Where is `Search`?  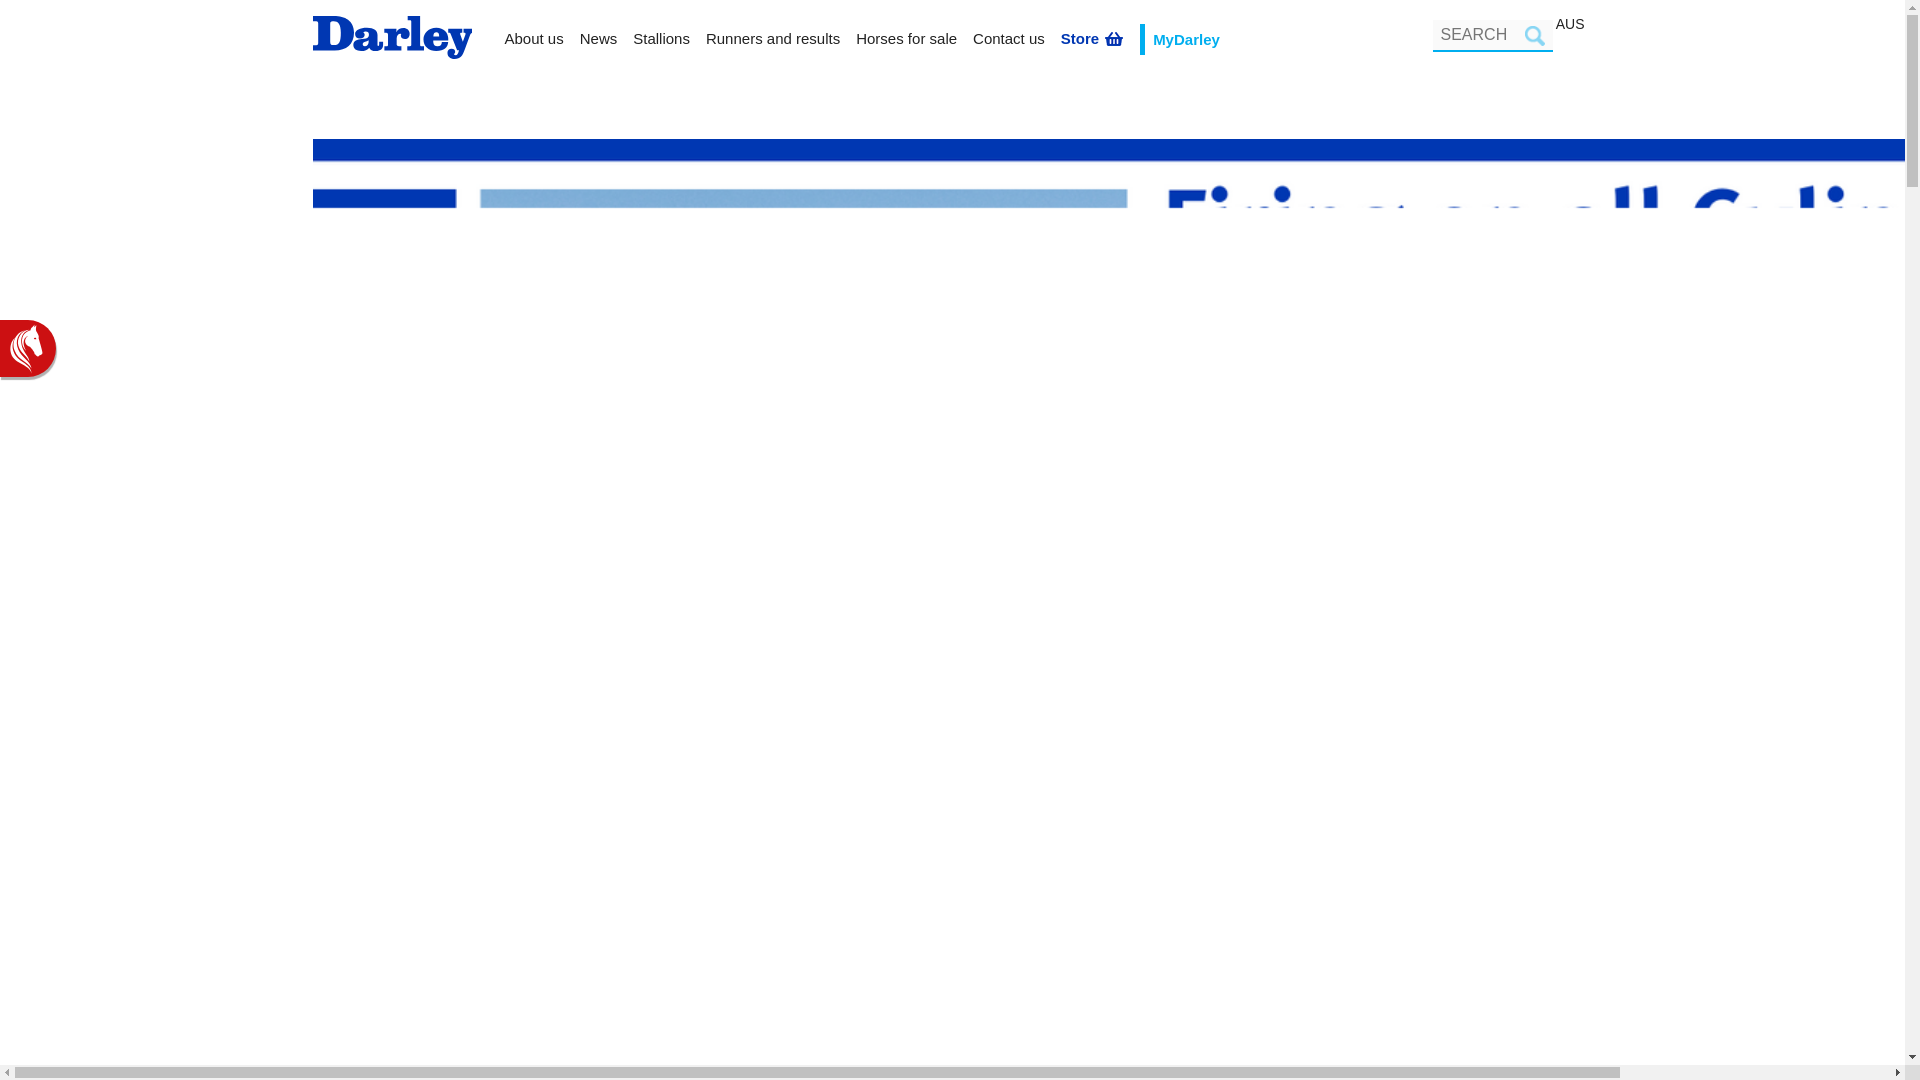
Search is located at coordinates (1534, 36).